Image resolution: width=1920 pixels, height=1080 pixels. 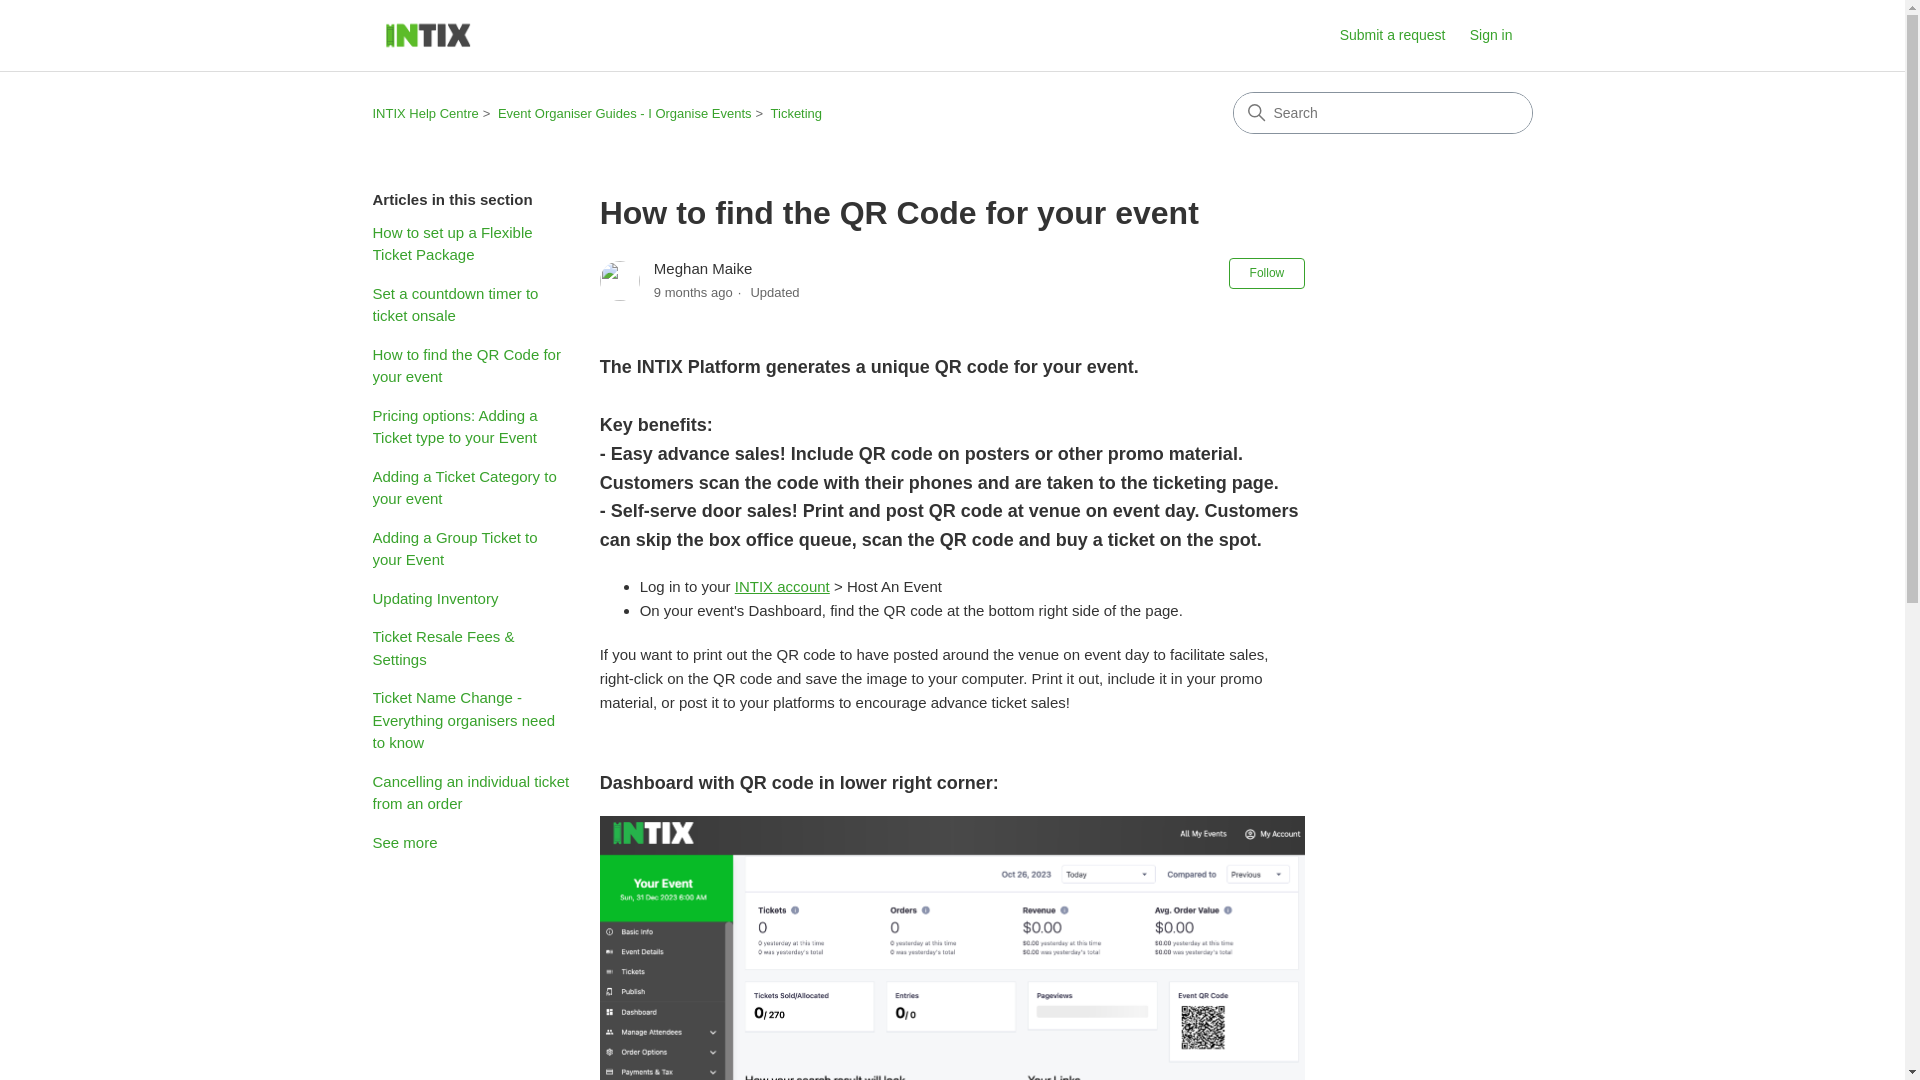 I want to click on See more, so click(x=404, y=842).